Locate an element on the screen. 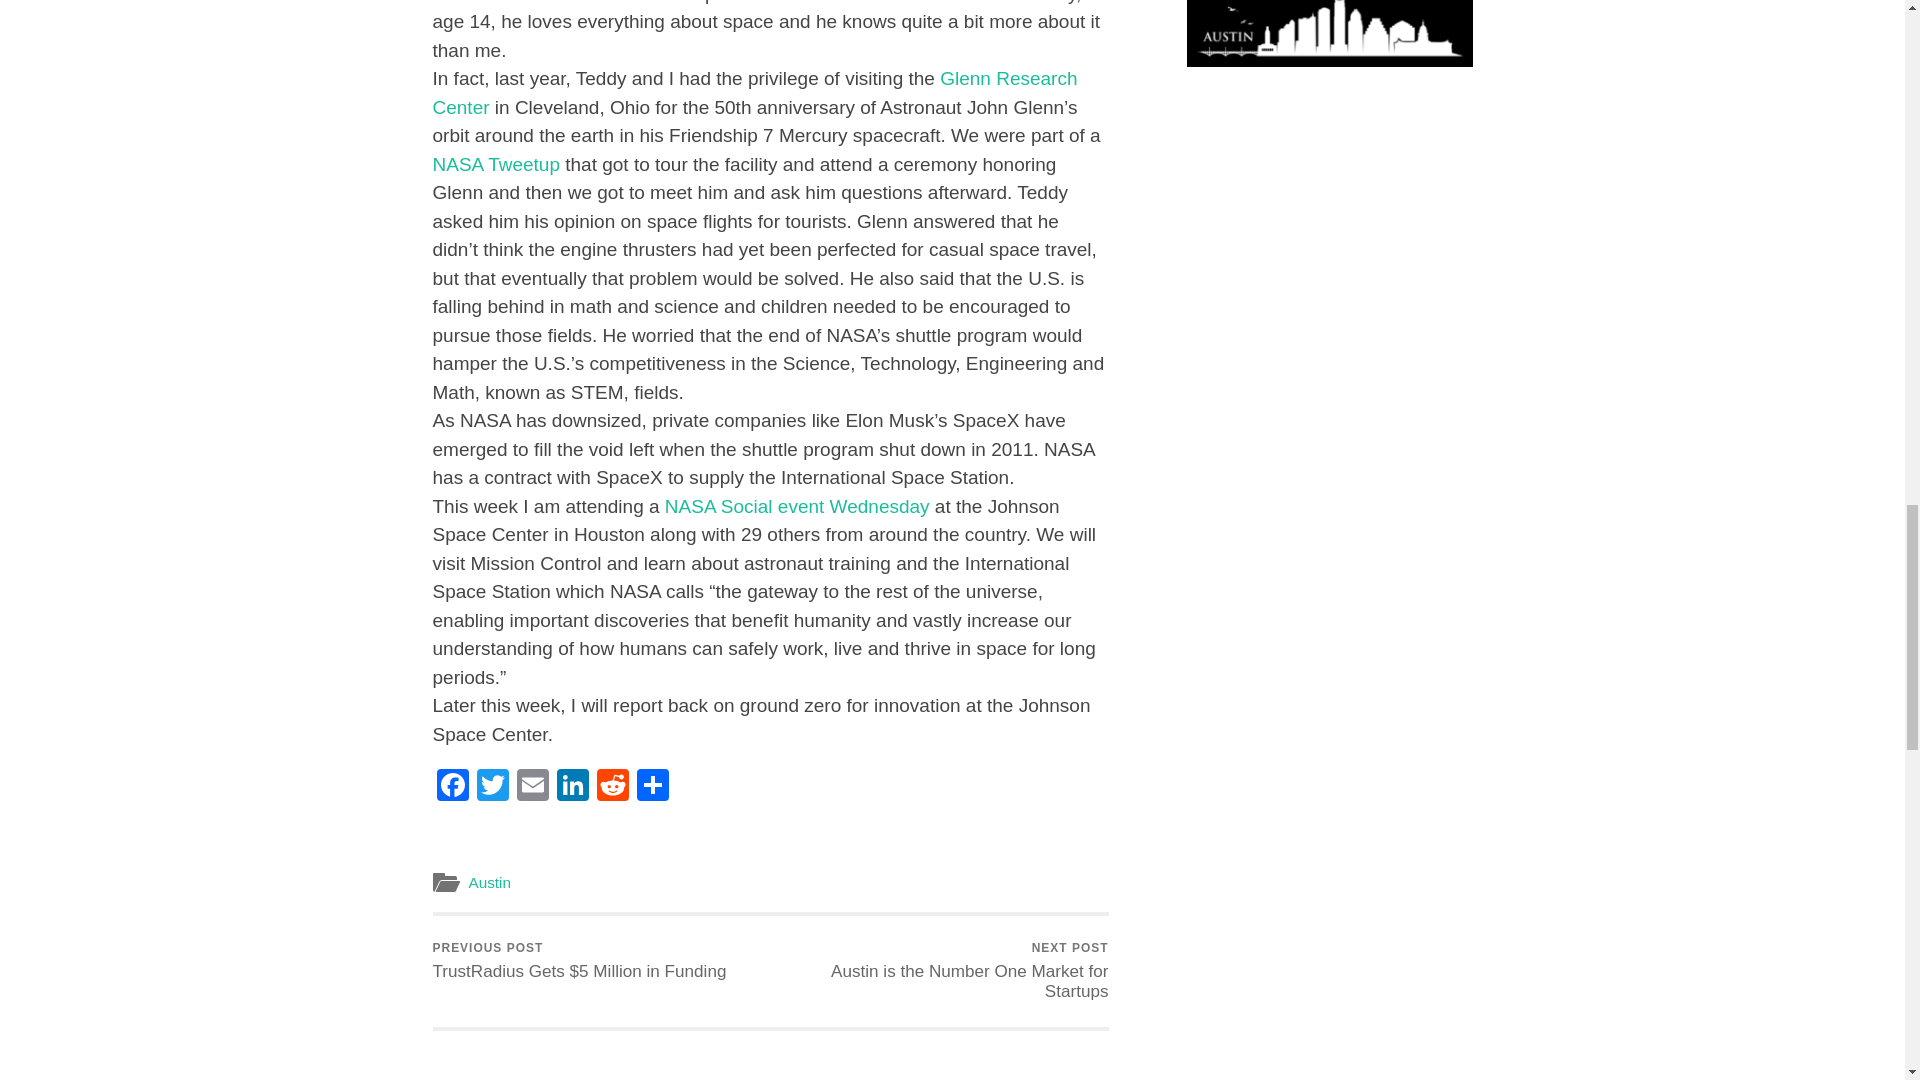 The height and width of the screenshot is (1080, 1920). Twitter is located at coordinates (492, 786).